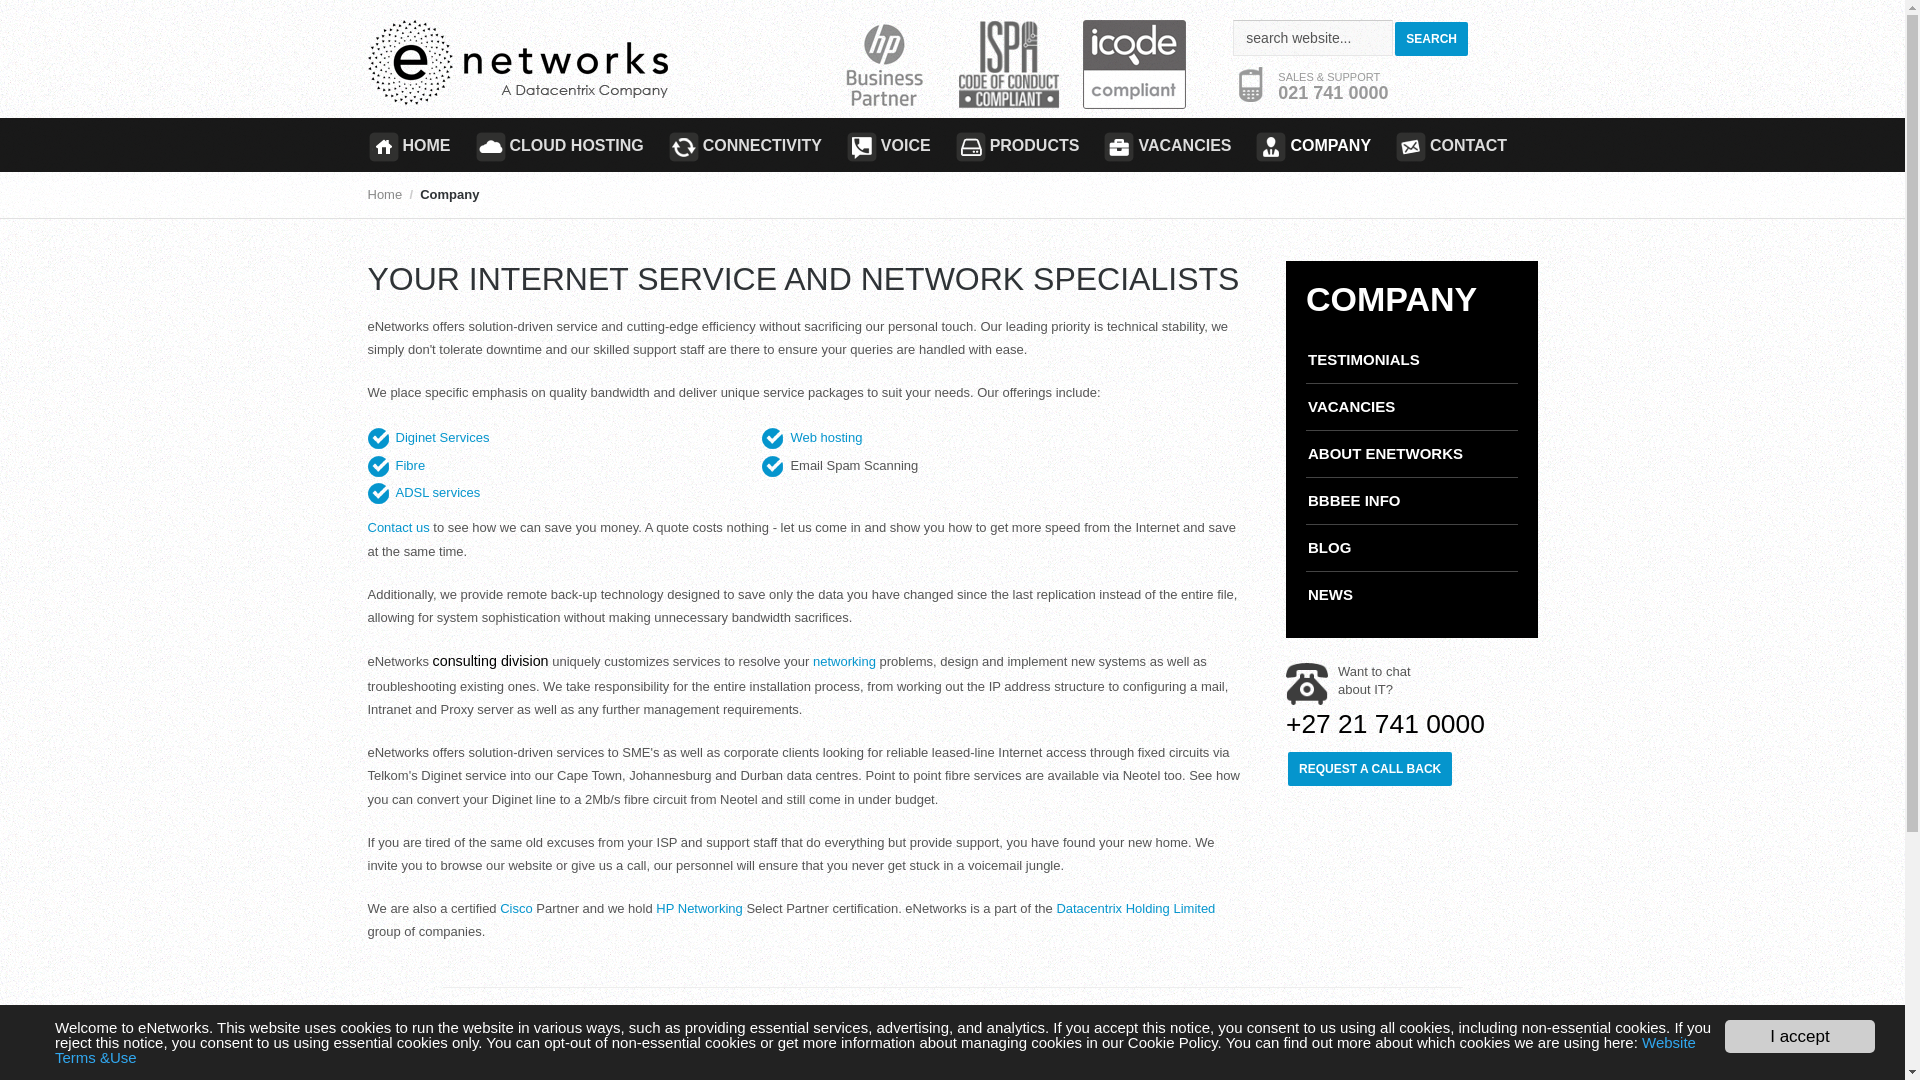 The image size is (1920, 1080). I want to click on Search, so click(1432, 38).